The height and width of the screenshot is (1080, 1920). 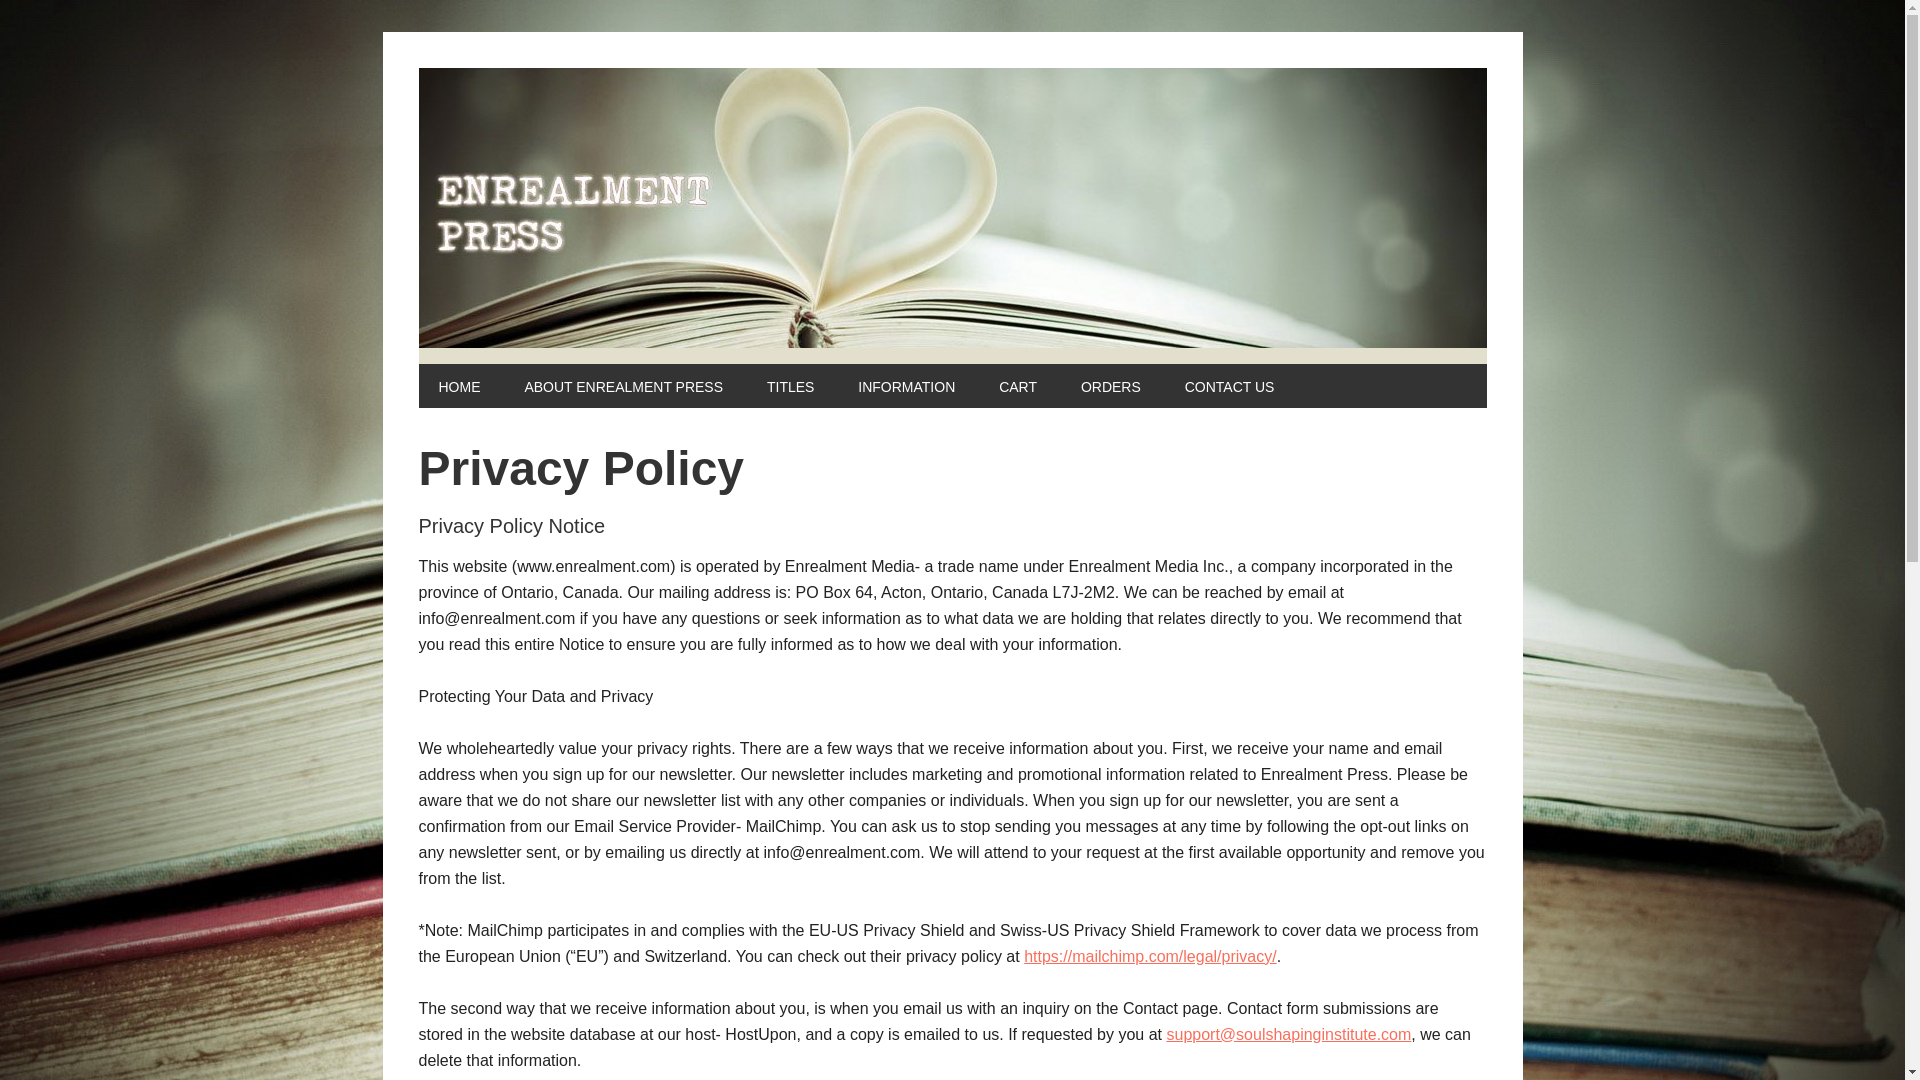 I want to click on CONTACT US, so click(x=1230, y=386).